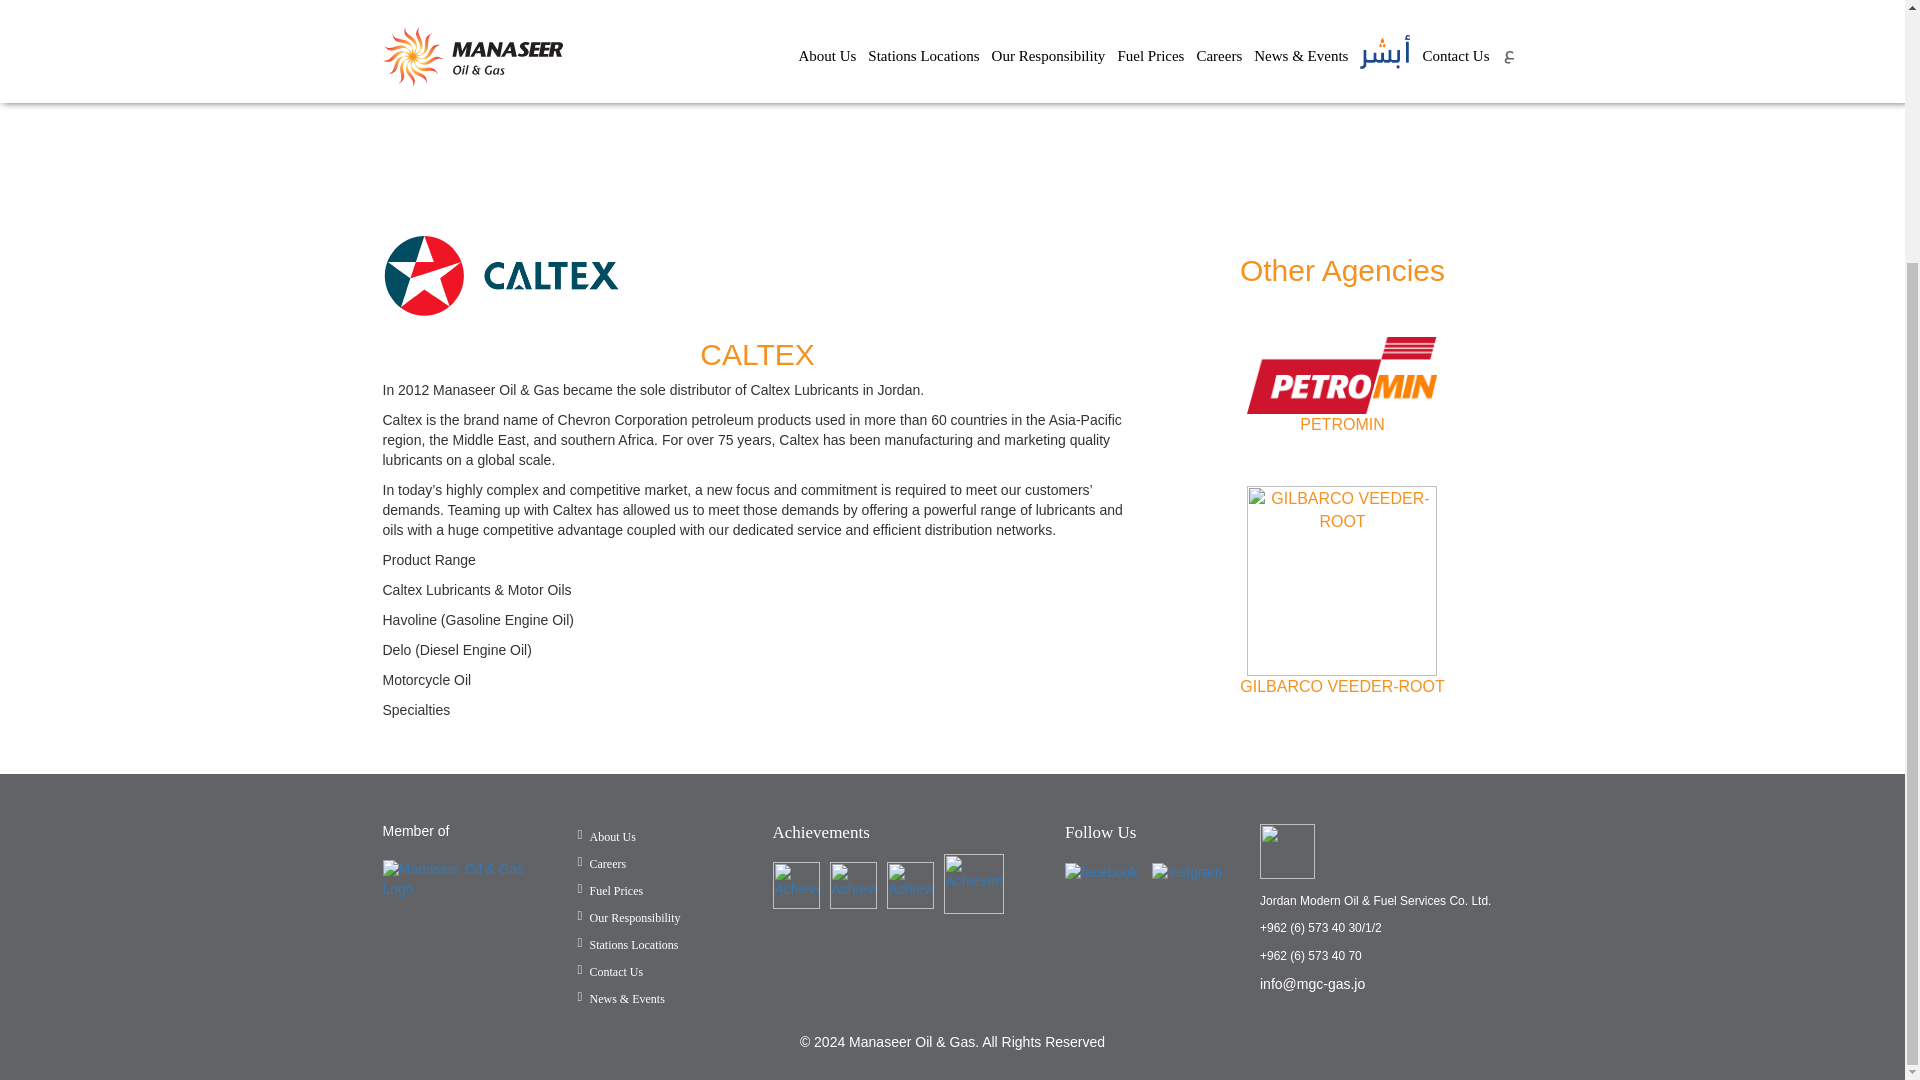  What do you see at coordinates (602, 864) in the screenshot?
I see `Careers` at bounding box center [602, 864].